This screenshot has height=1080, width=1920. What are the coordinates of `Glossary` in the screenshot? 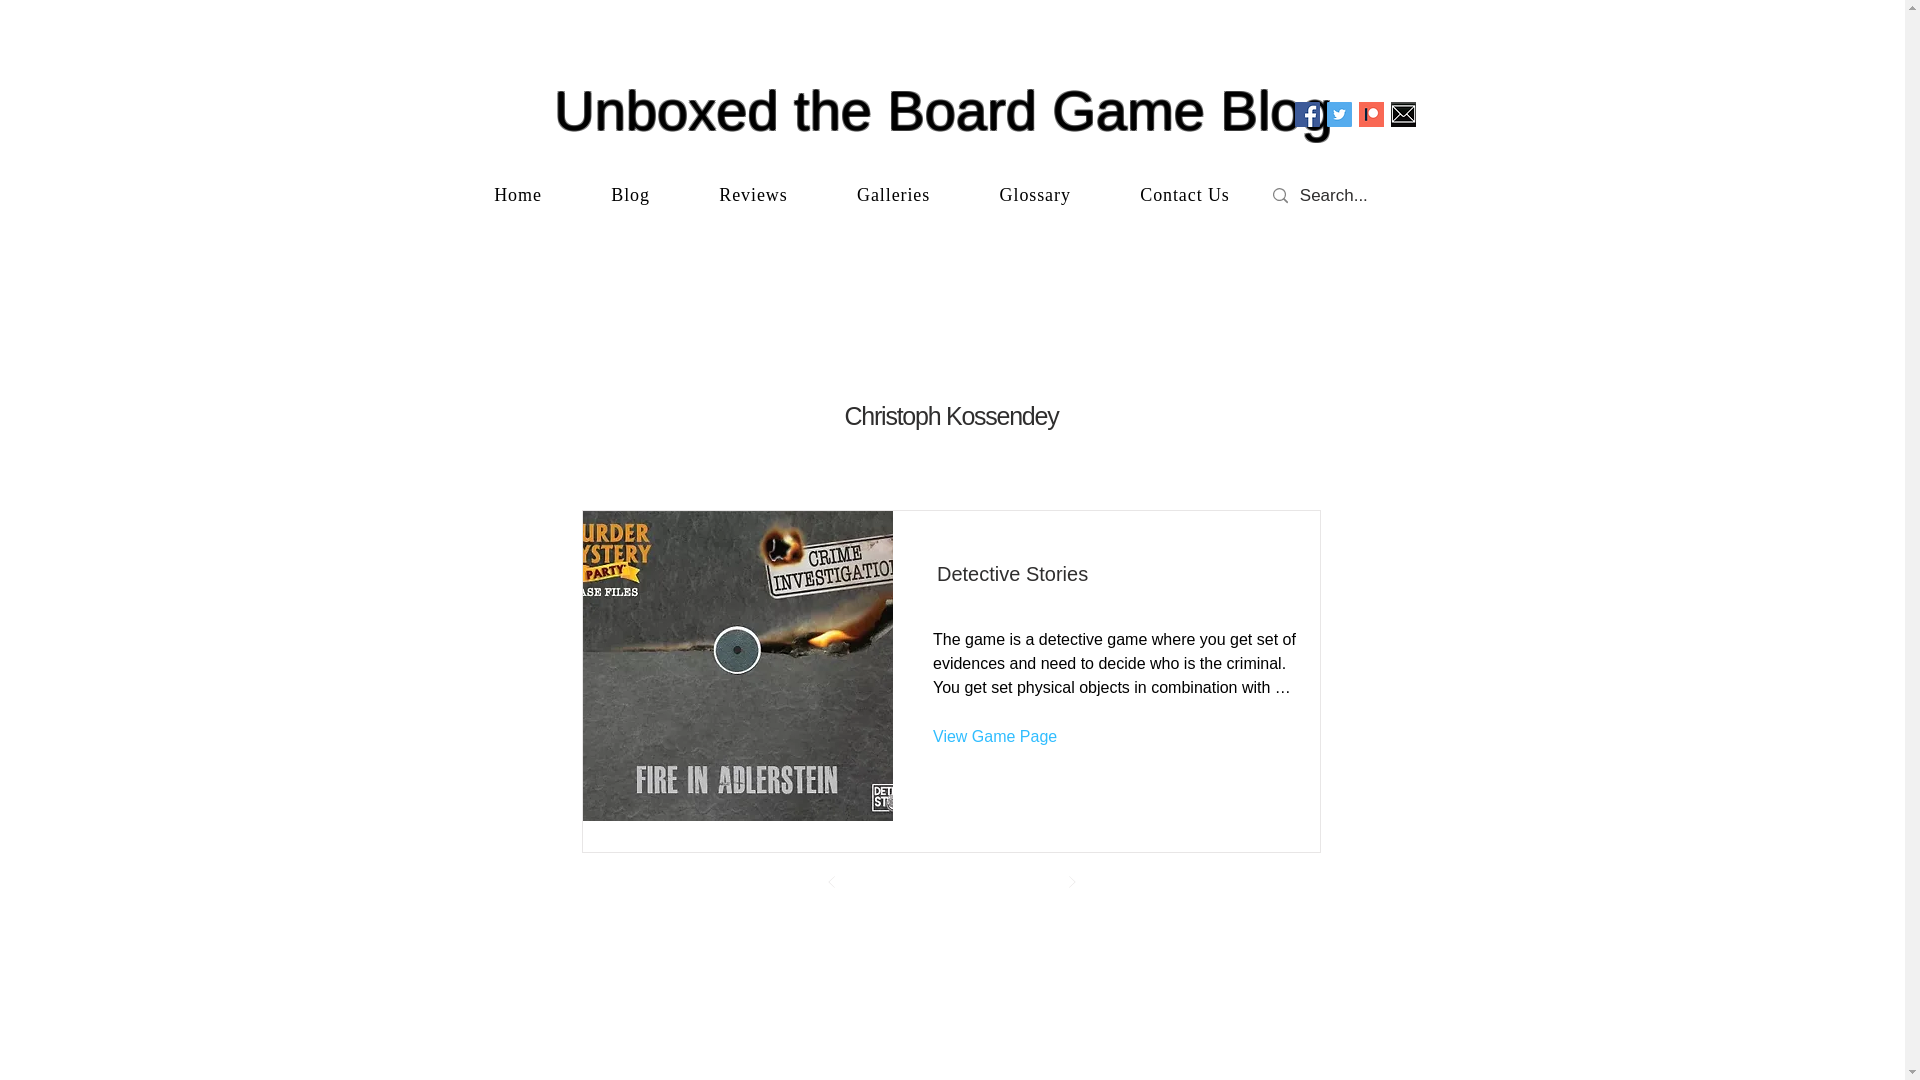 It's located at (1036, 195).